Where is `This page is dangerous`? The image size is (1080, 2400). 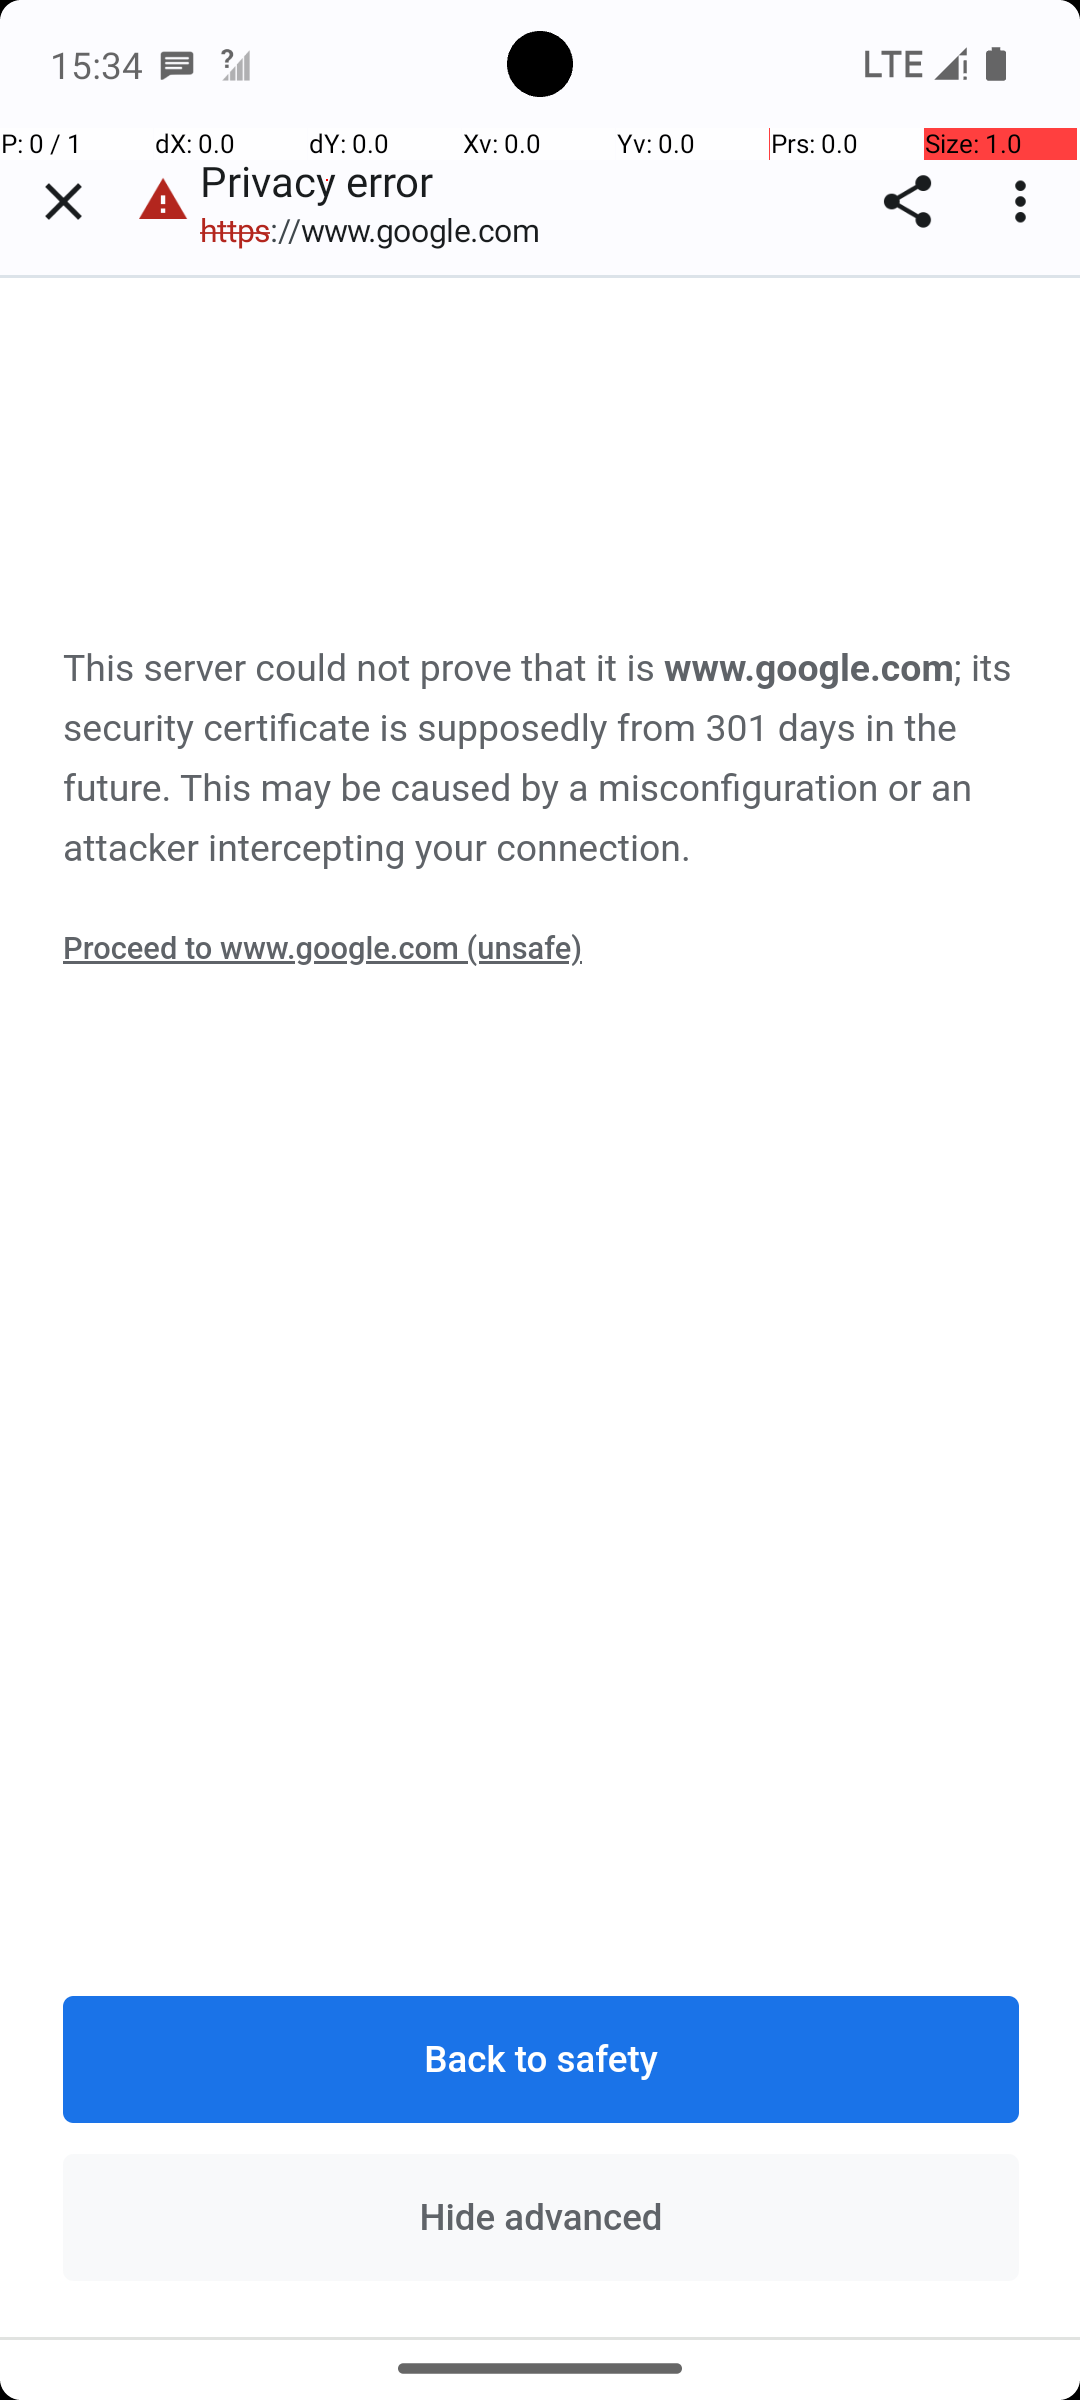 This page is dangerous is located at coordinates (163, 202).